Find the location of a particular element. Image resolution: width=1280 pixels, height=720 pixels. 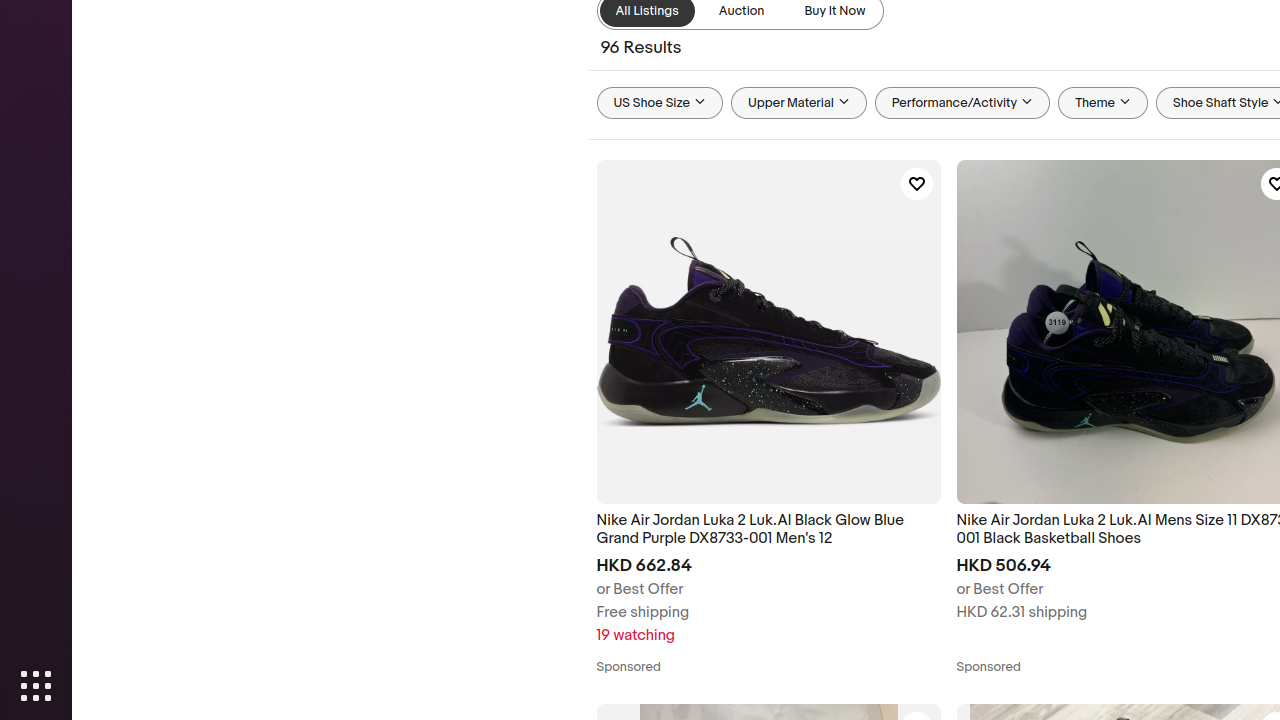

Show Applications is located at coordinates (36, 686).